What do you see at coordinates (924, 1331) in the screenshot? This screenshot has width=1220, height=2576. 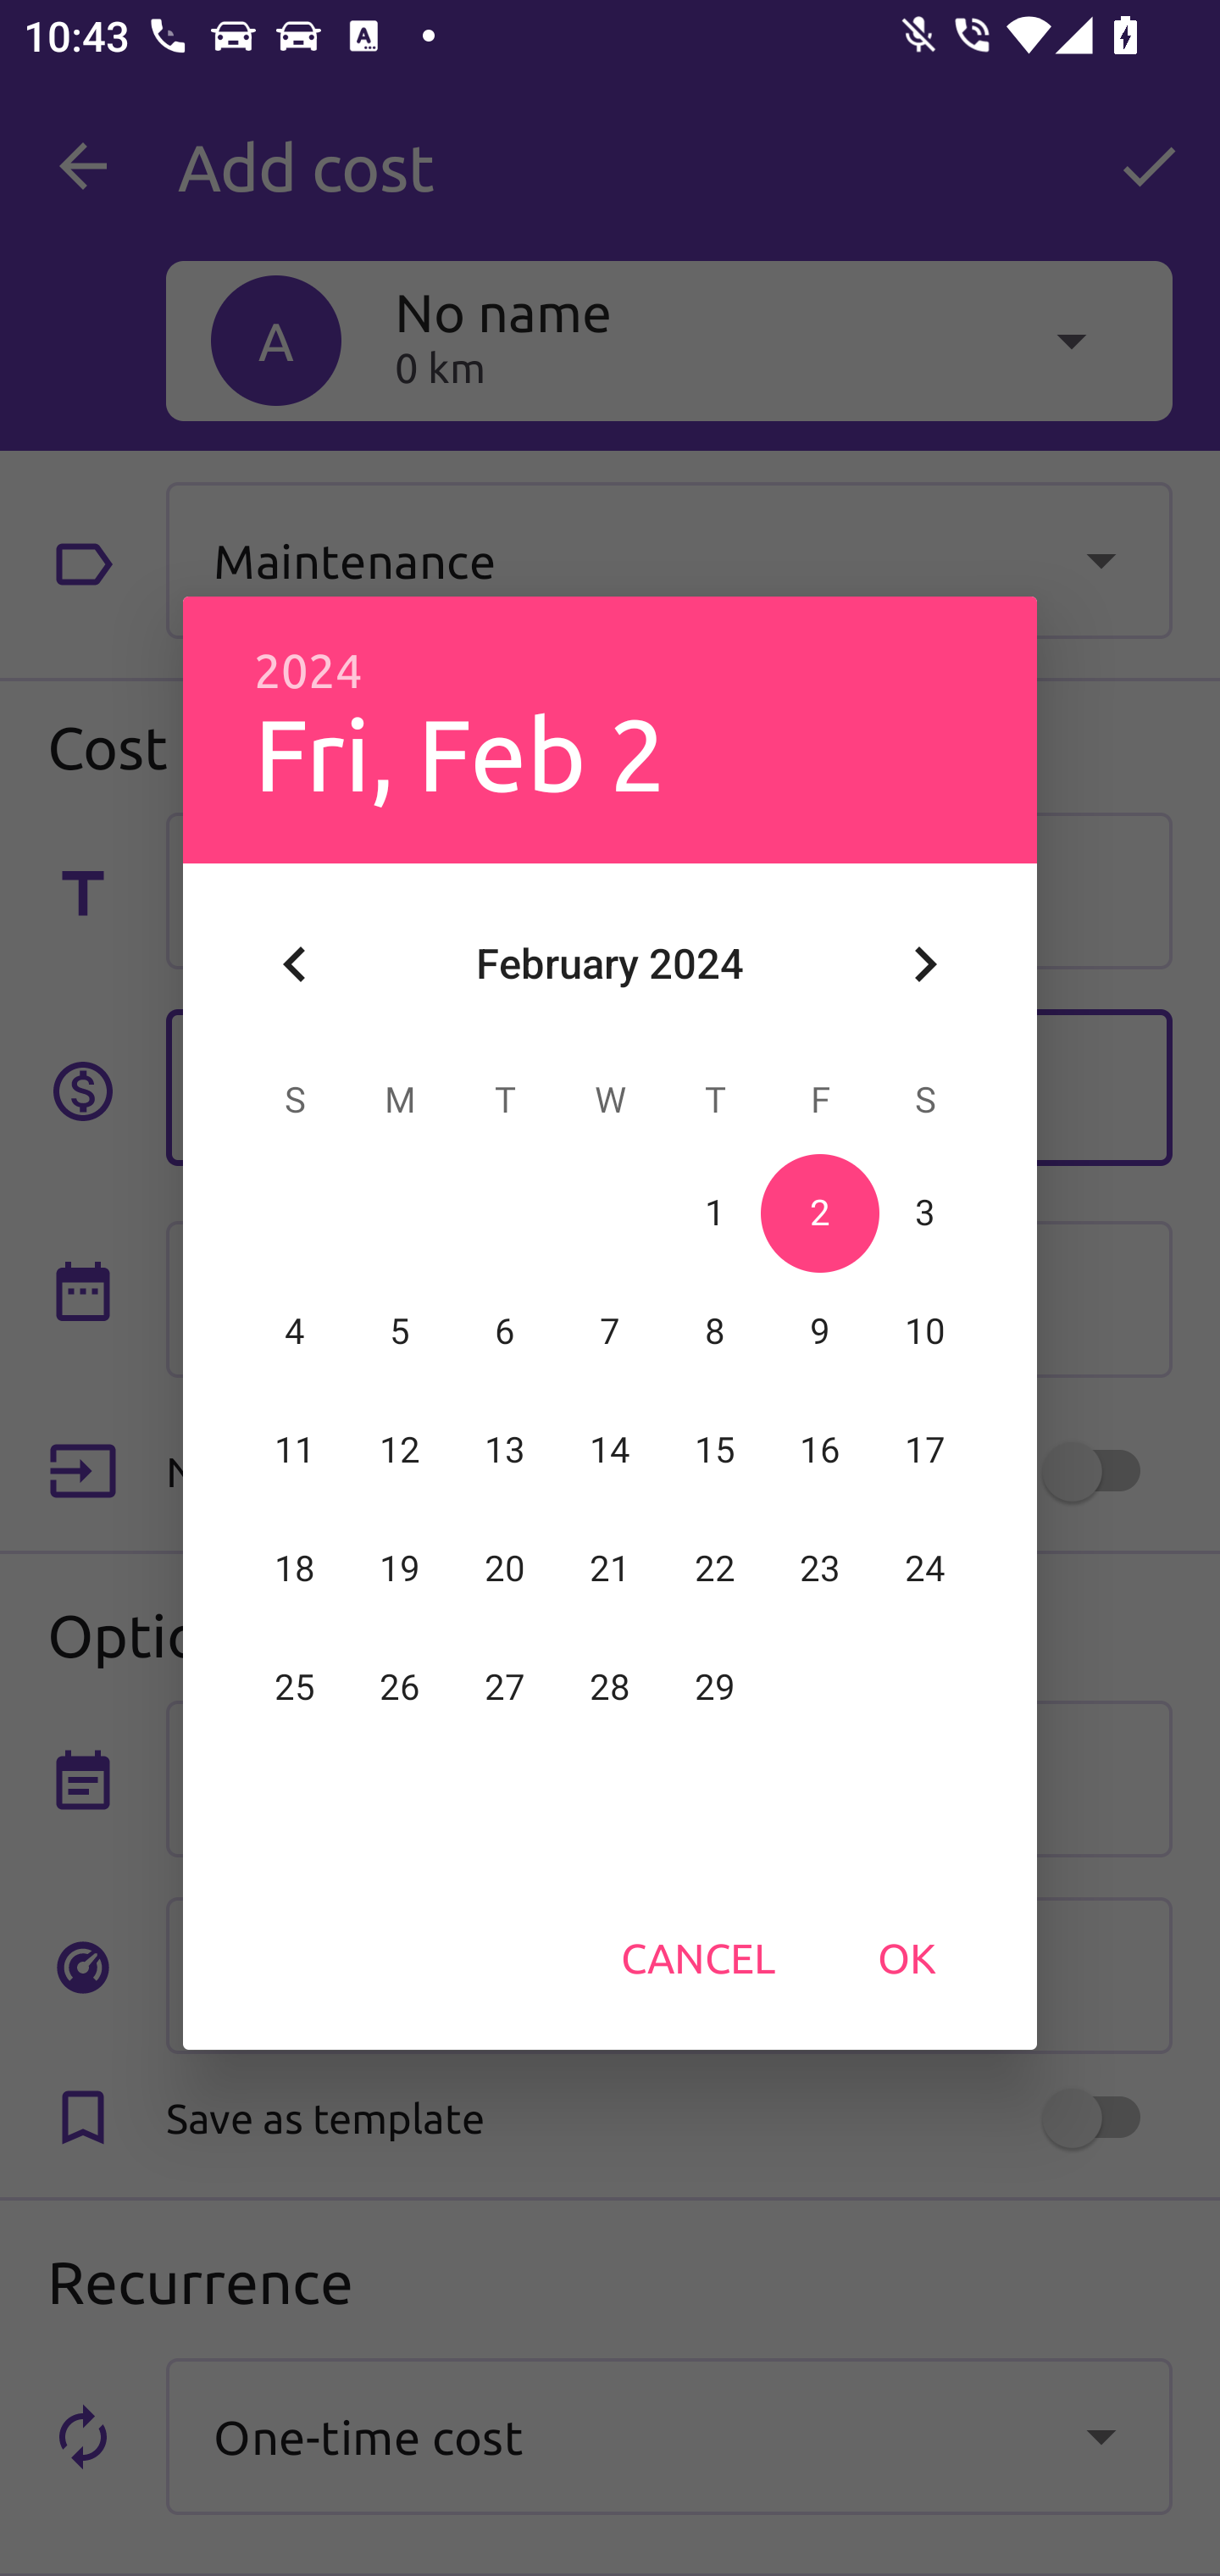 I see `10 10 February 2024` at bounding box center [924, 1331].